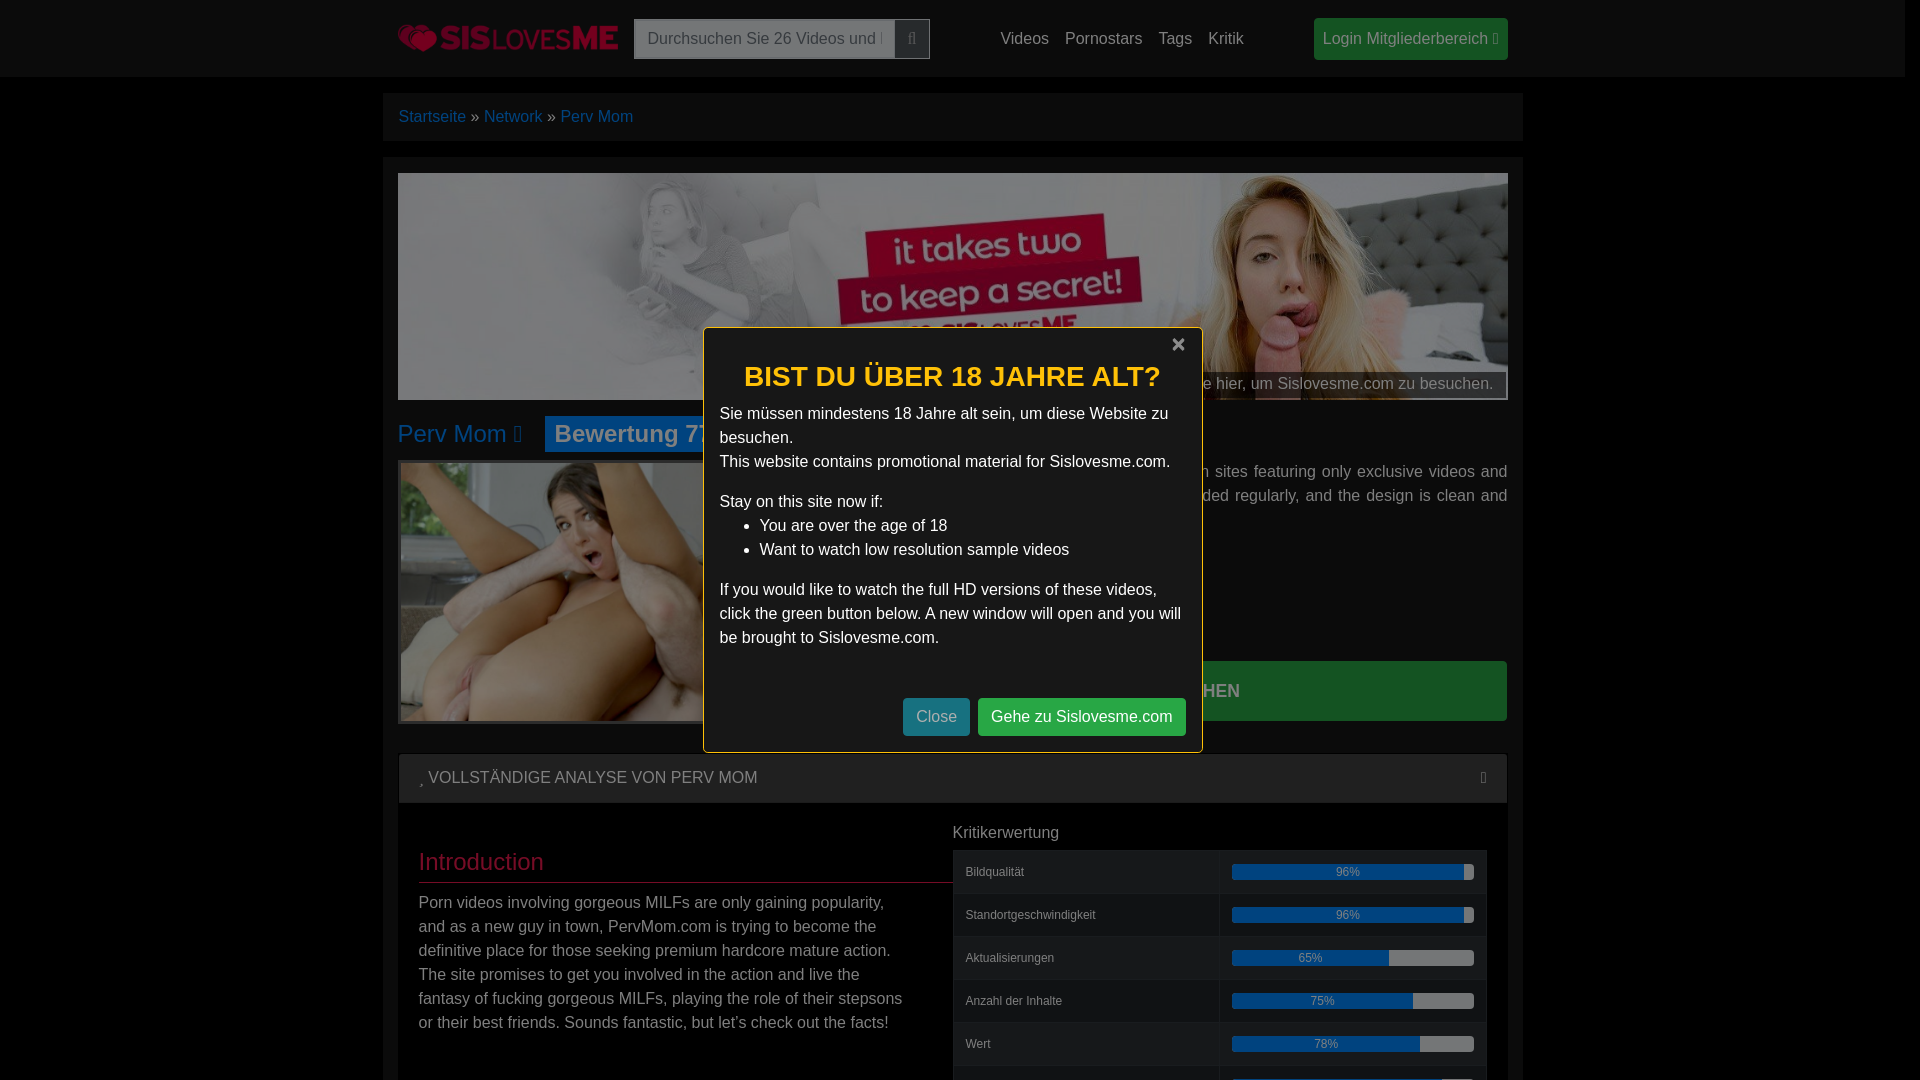 The width and height of the screenshot is (1920, 1080). What do you see at coordinates (952, 284) in the screenshot?
I see `Klicken Sie hier, um Sislovesme.com zu besuchen.` at bounding box center [952, 284].